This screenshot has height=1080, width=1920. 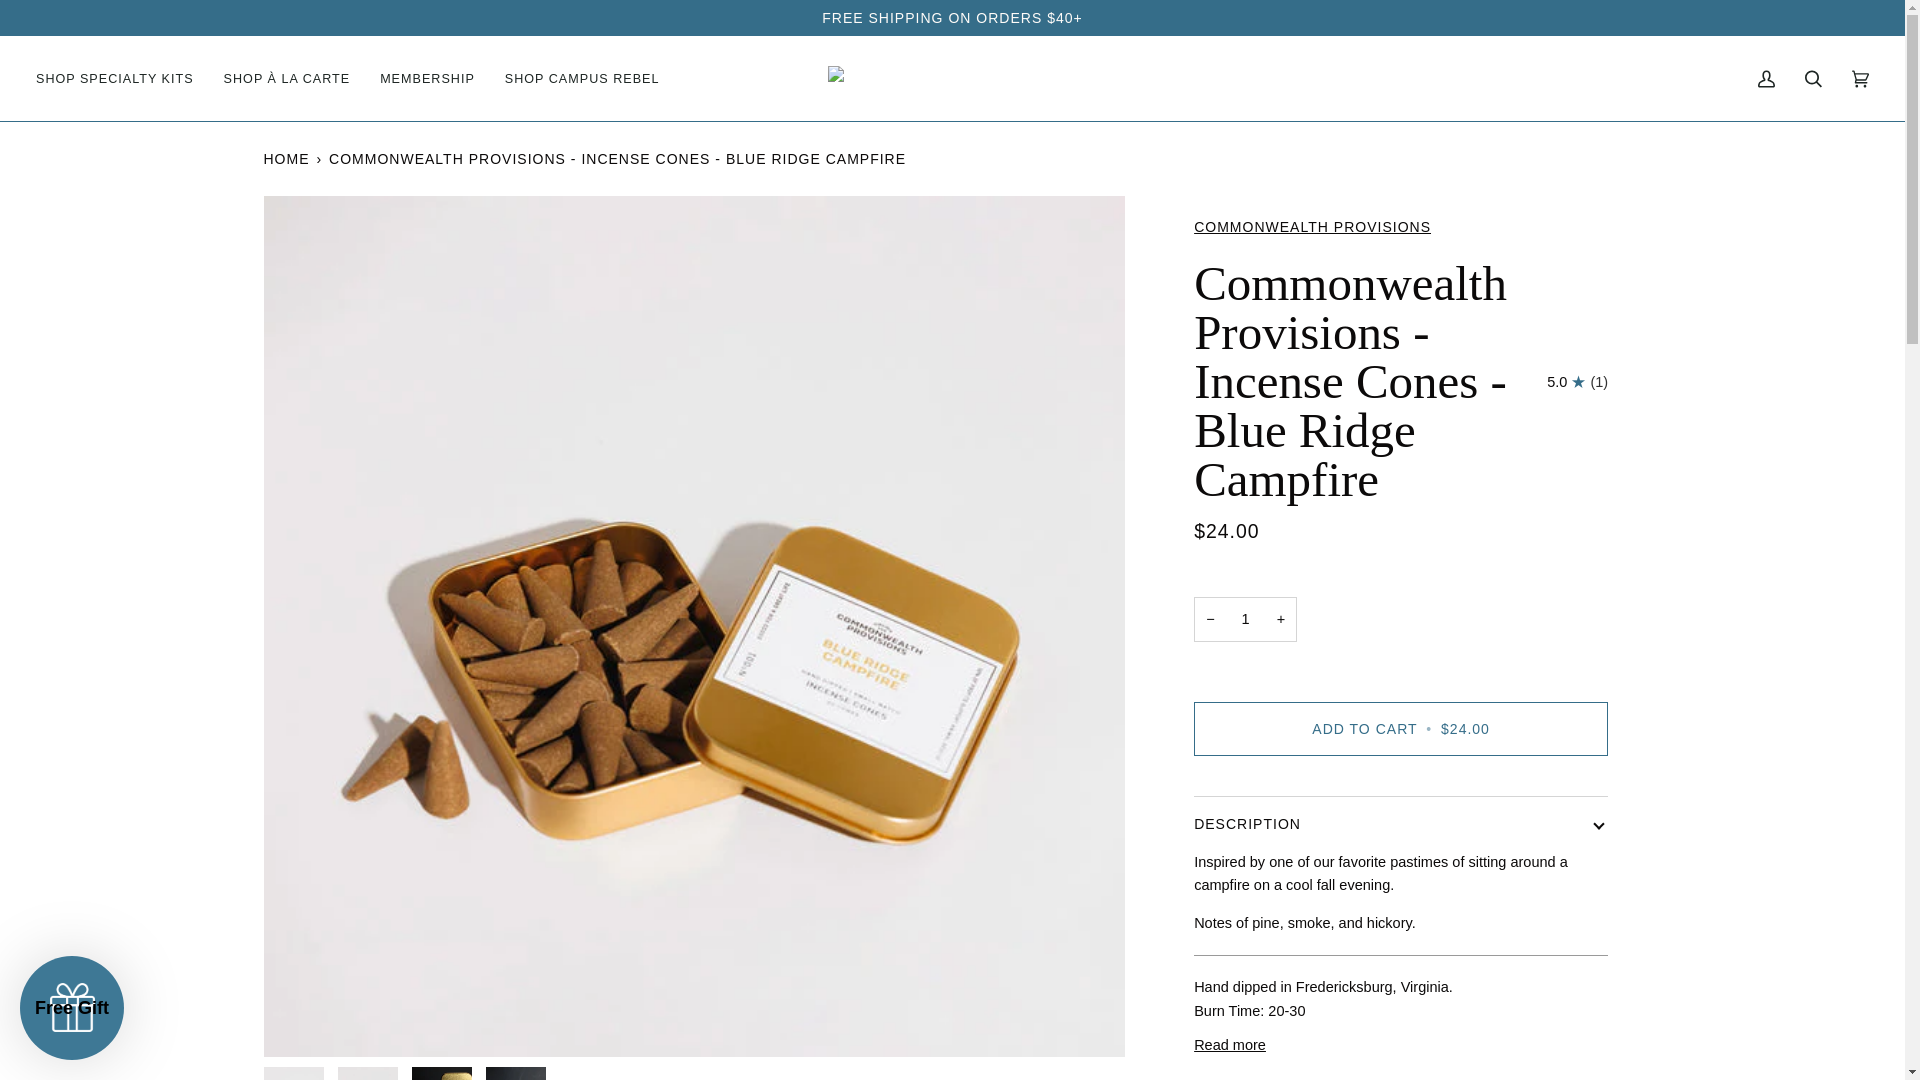 What do you see at coordinates (122, 78) in the screenshot?
I see `SHOP SPECIALTY KITS` at bounding box center [122, 78].